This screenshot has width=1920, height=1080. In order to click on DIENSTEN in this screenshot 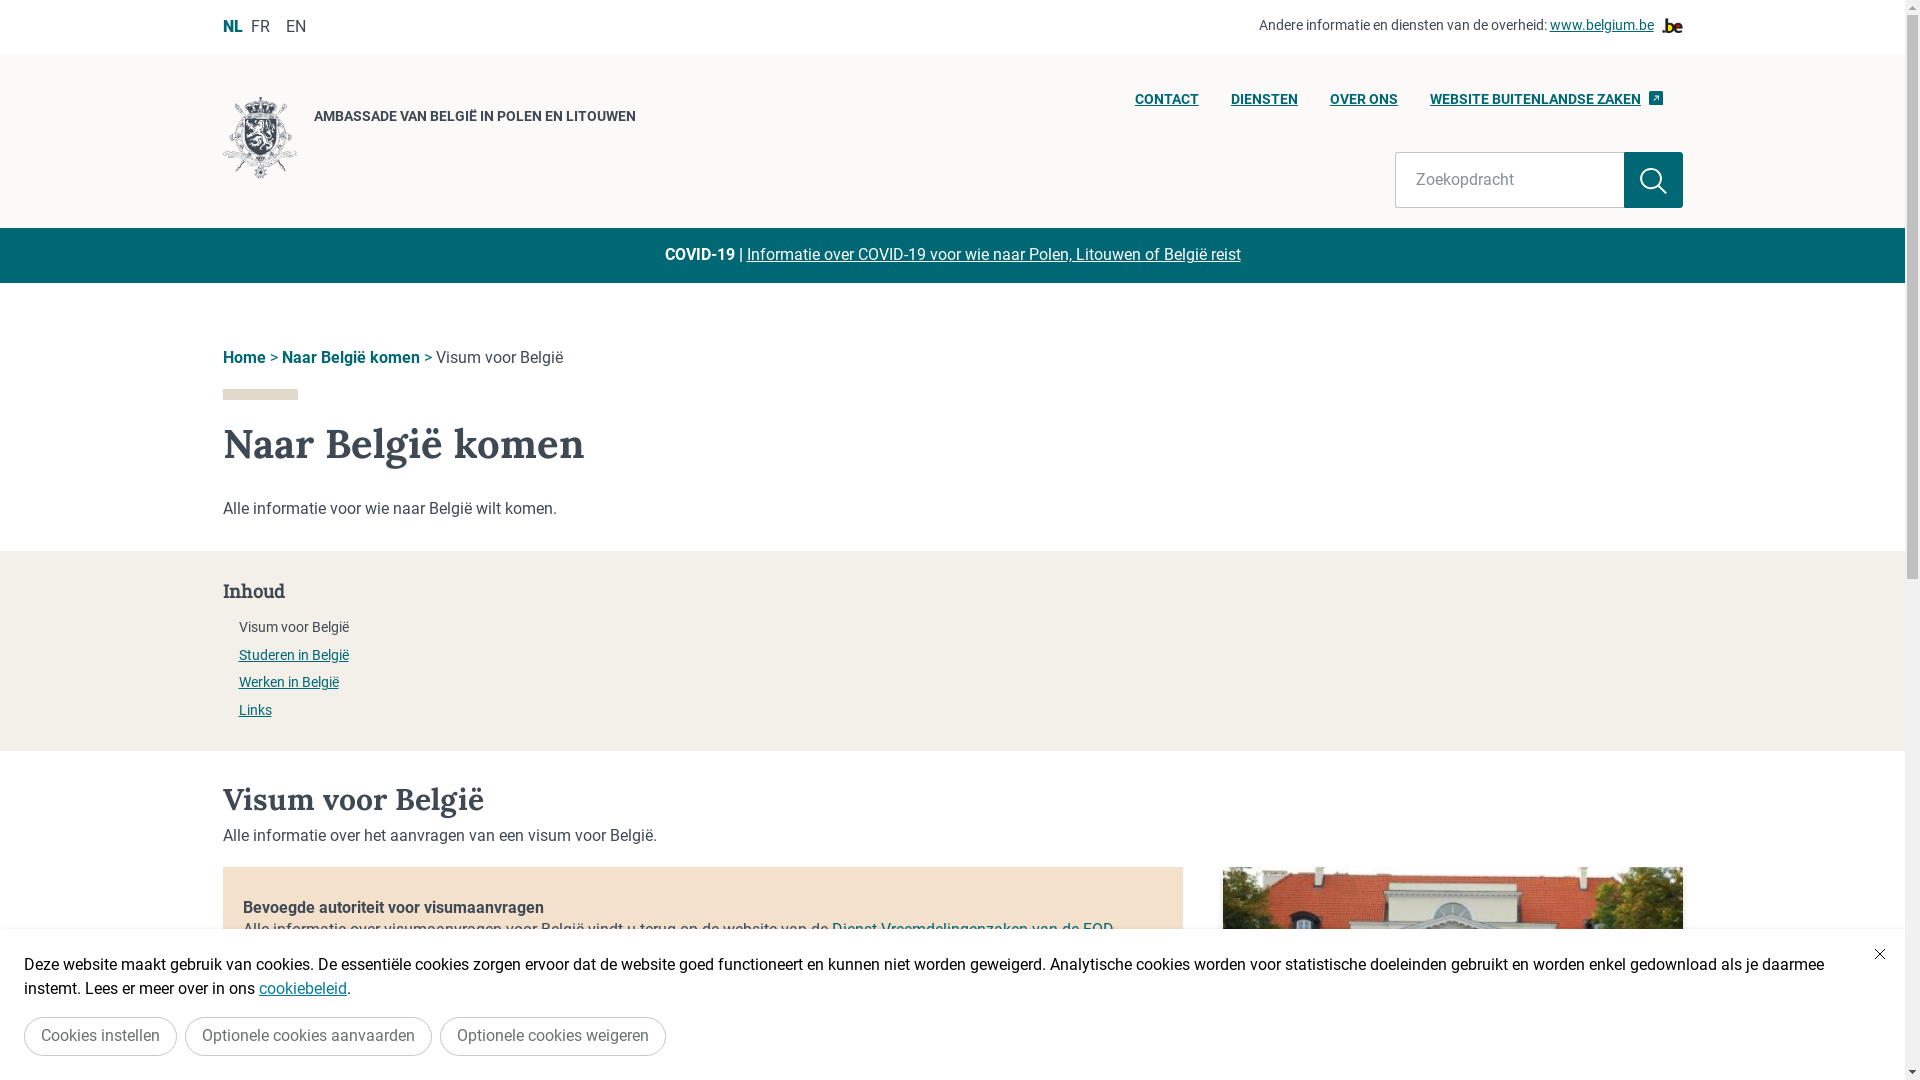, I will do `click(1264, 105)`.